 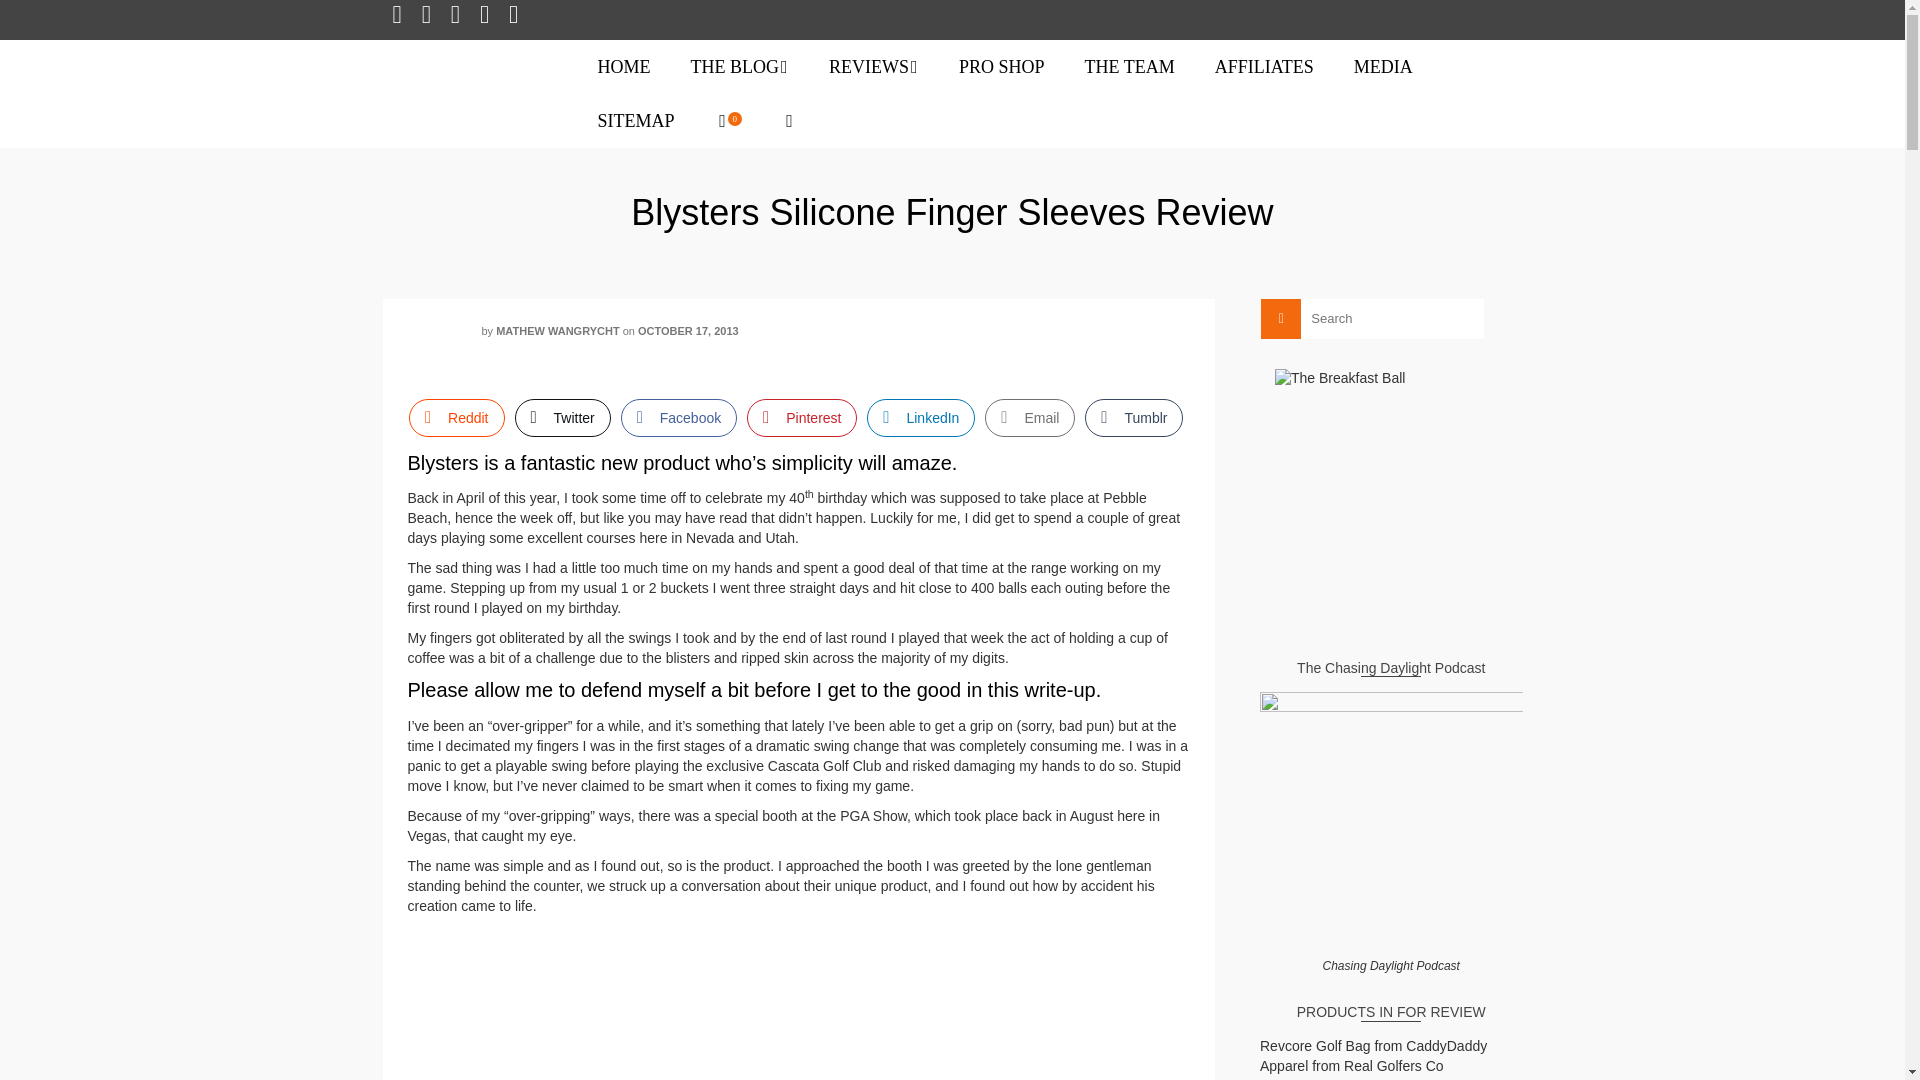 What do you see at coordinates (624, 66) in the screenshot?
I see `HOME` at bounding box center [624, 66].